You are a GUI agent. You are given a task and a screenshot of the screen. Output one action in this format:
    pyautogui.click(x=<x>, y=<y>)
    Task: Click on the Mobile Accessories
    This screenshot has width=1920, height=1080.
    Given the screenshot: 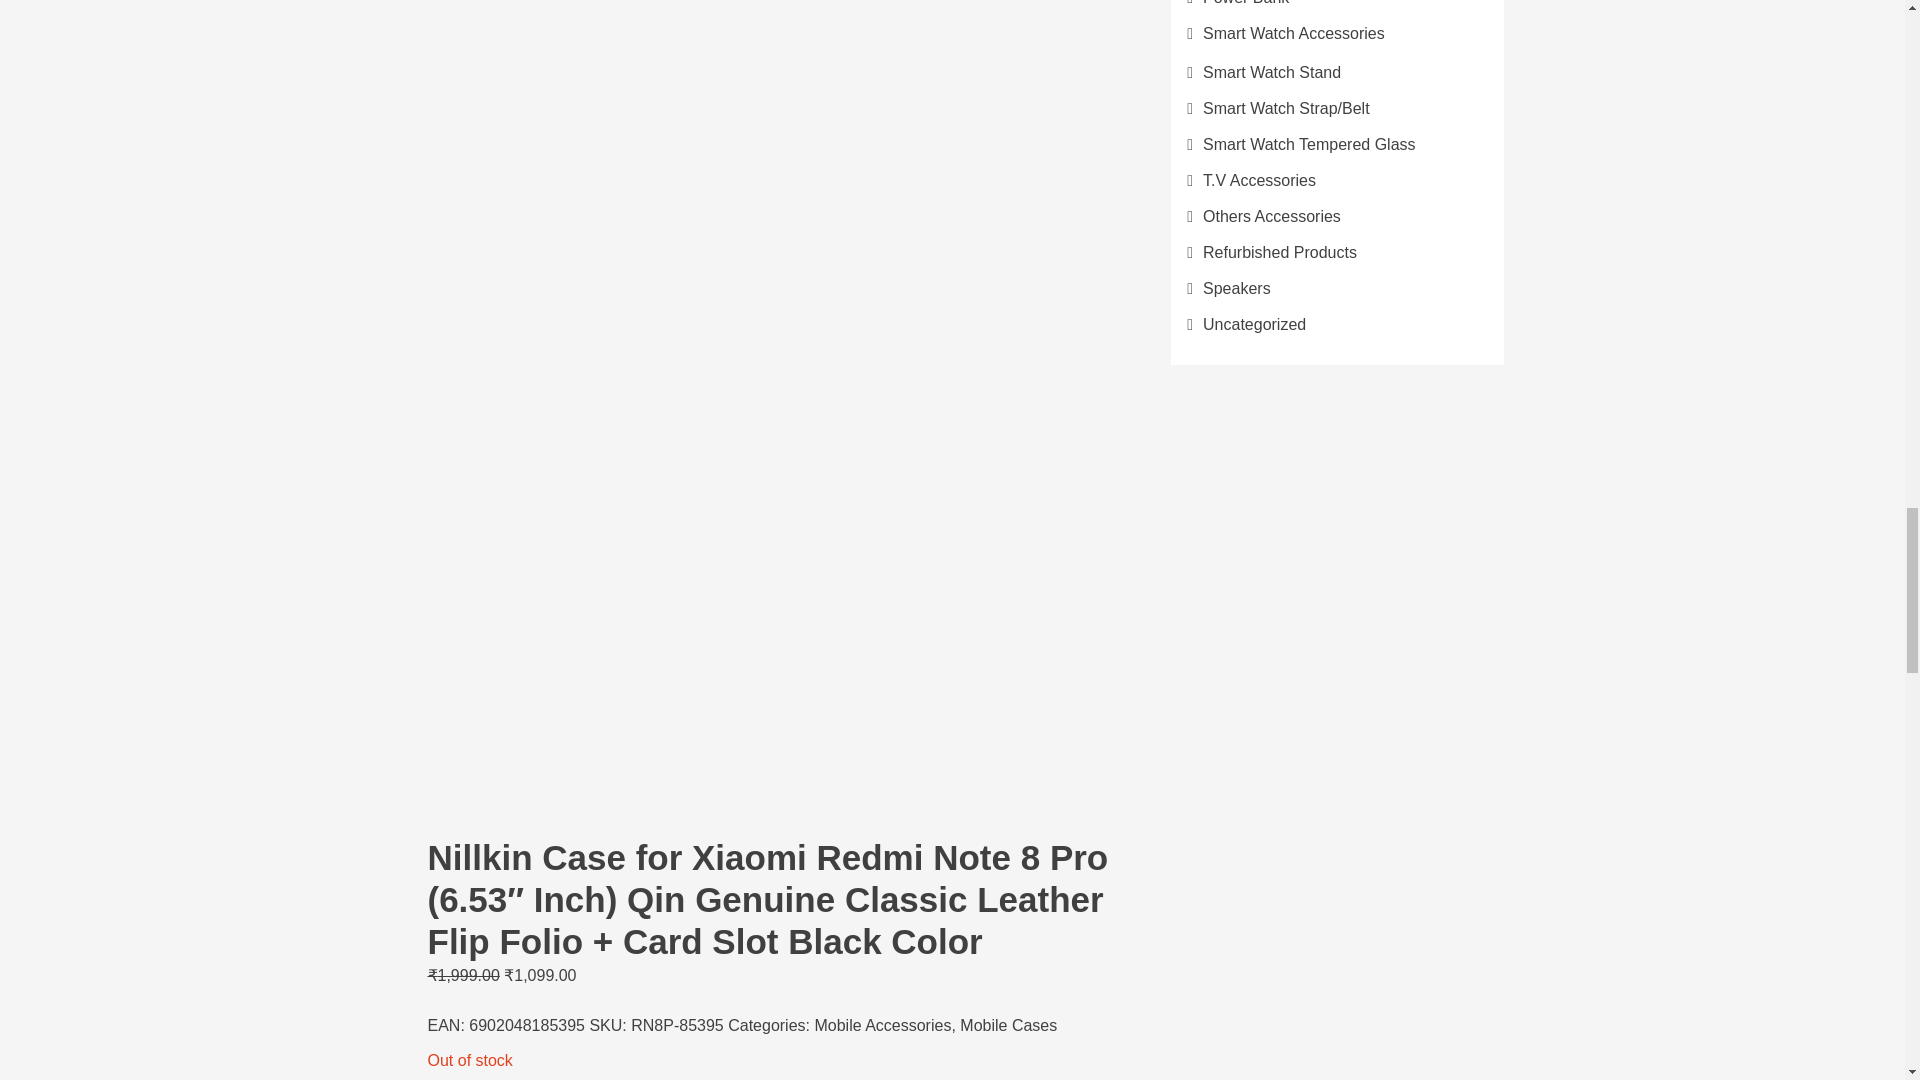 What is the action you would take?
    pyautogui.click(x=882, y=1025)
    